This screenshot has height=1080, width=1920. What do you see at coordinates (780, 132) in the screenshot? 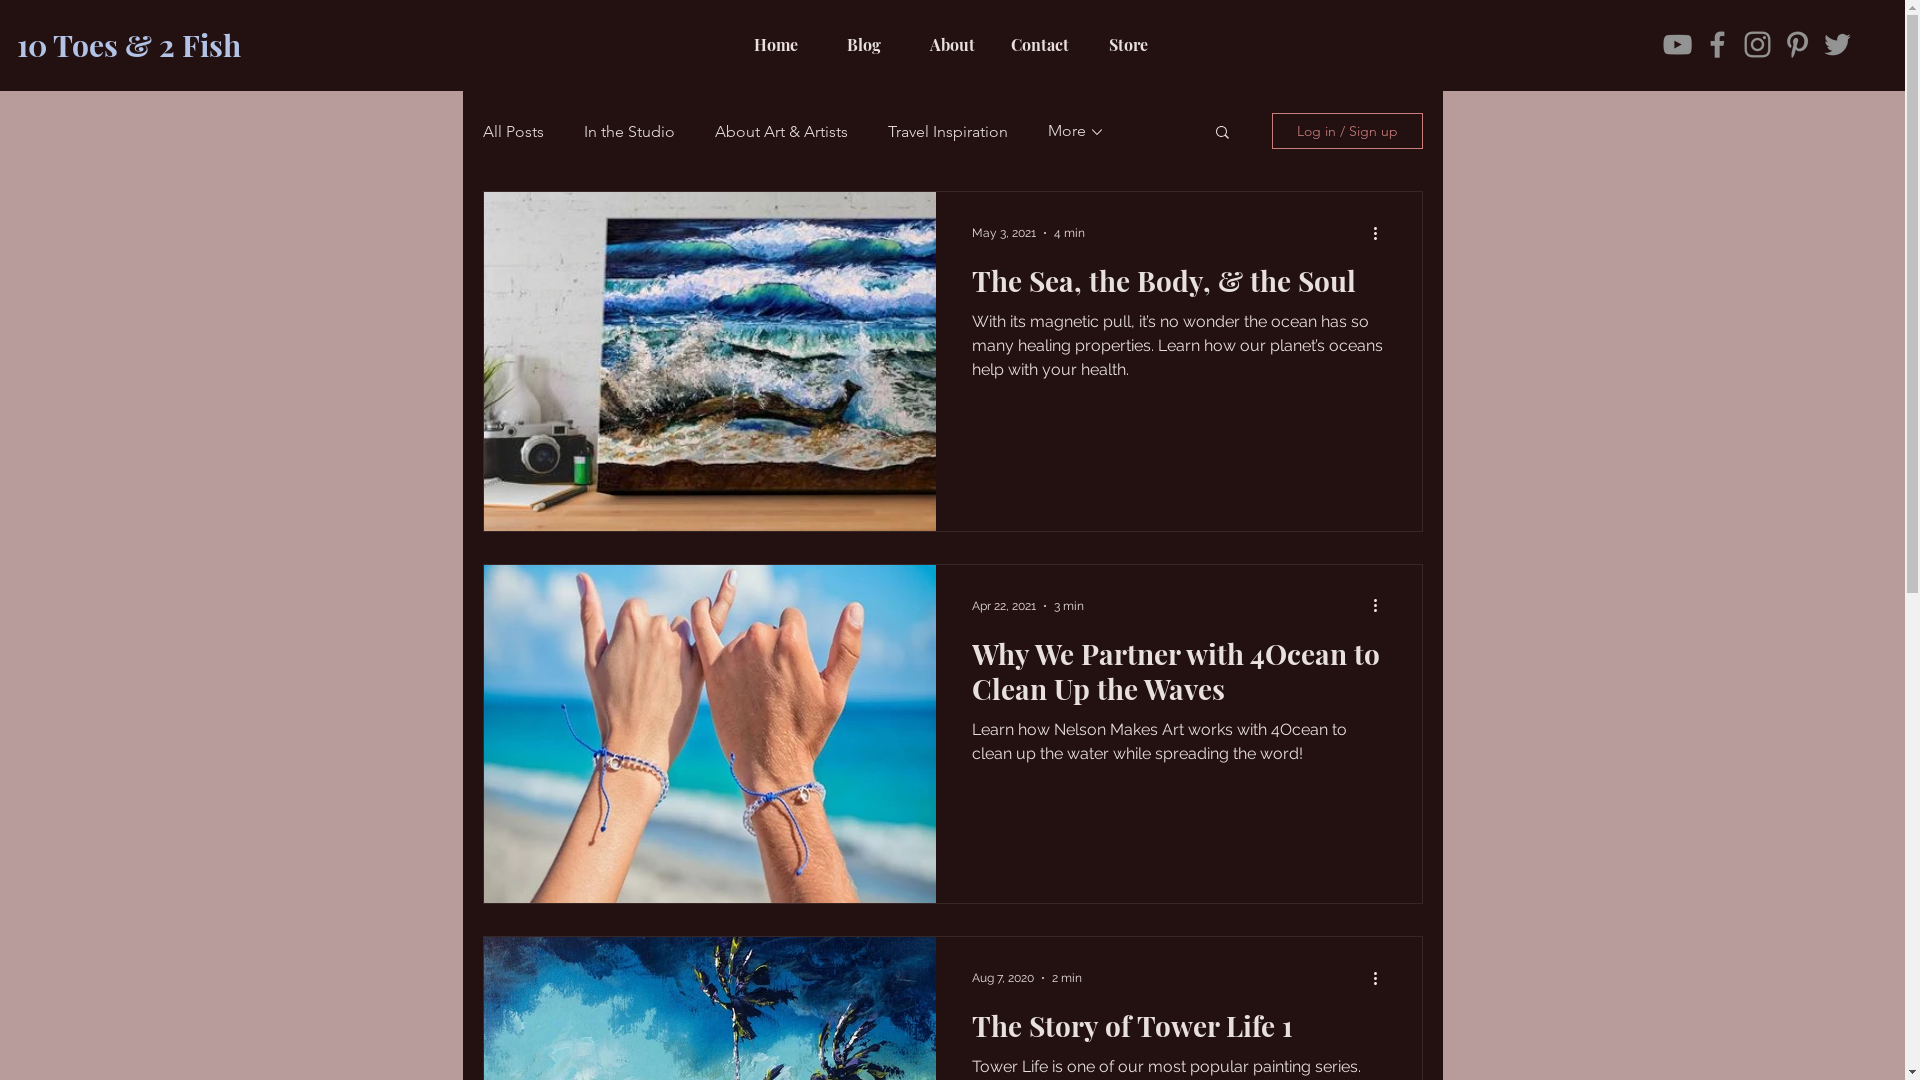
I see `About Art & Artists` at bounding box center [780, 132].